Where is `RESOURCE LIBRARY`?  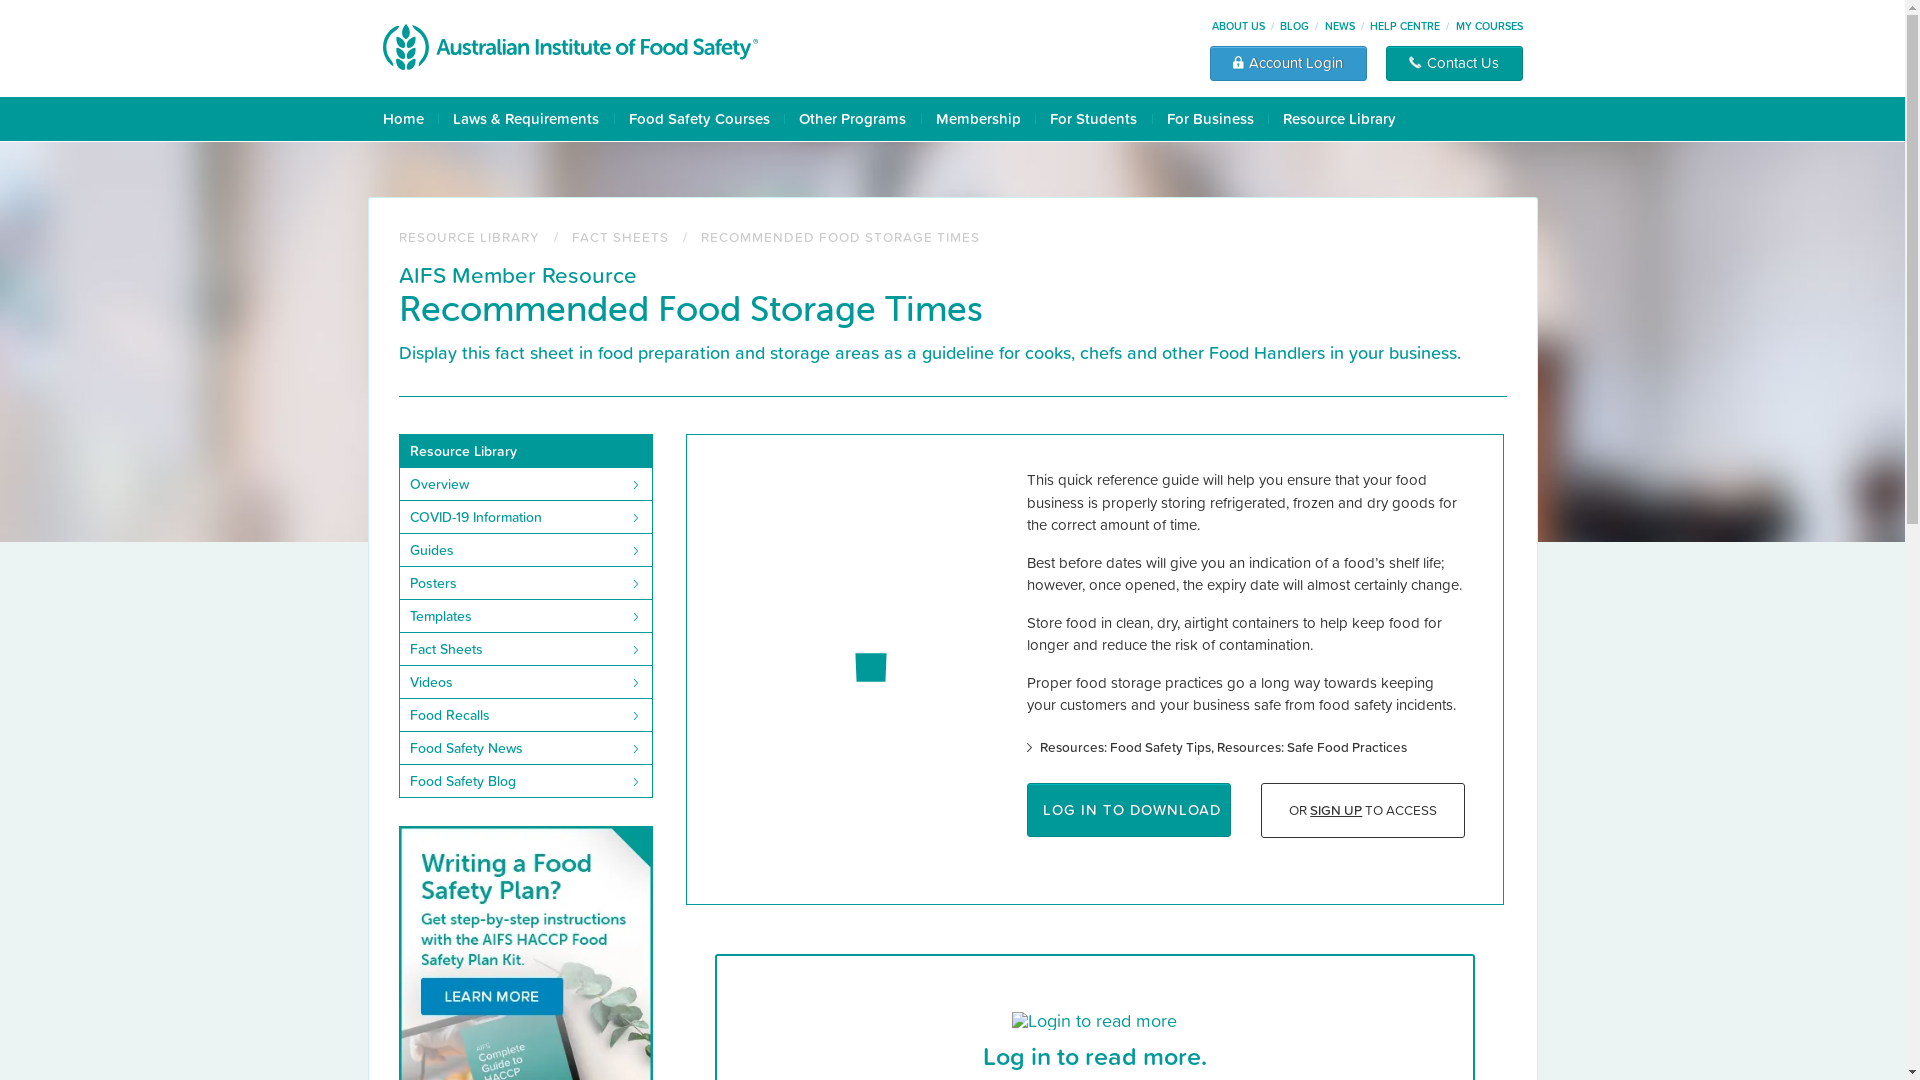 RESOURCE LIBRARY is located at coordinates (468, 236).